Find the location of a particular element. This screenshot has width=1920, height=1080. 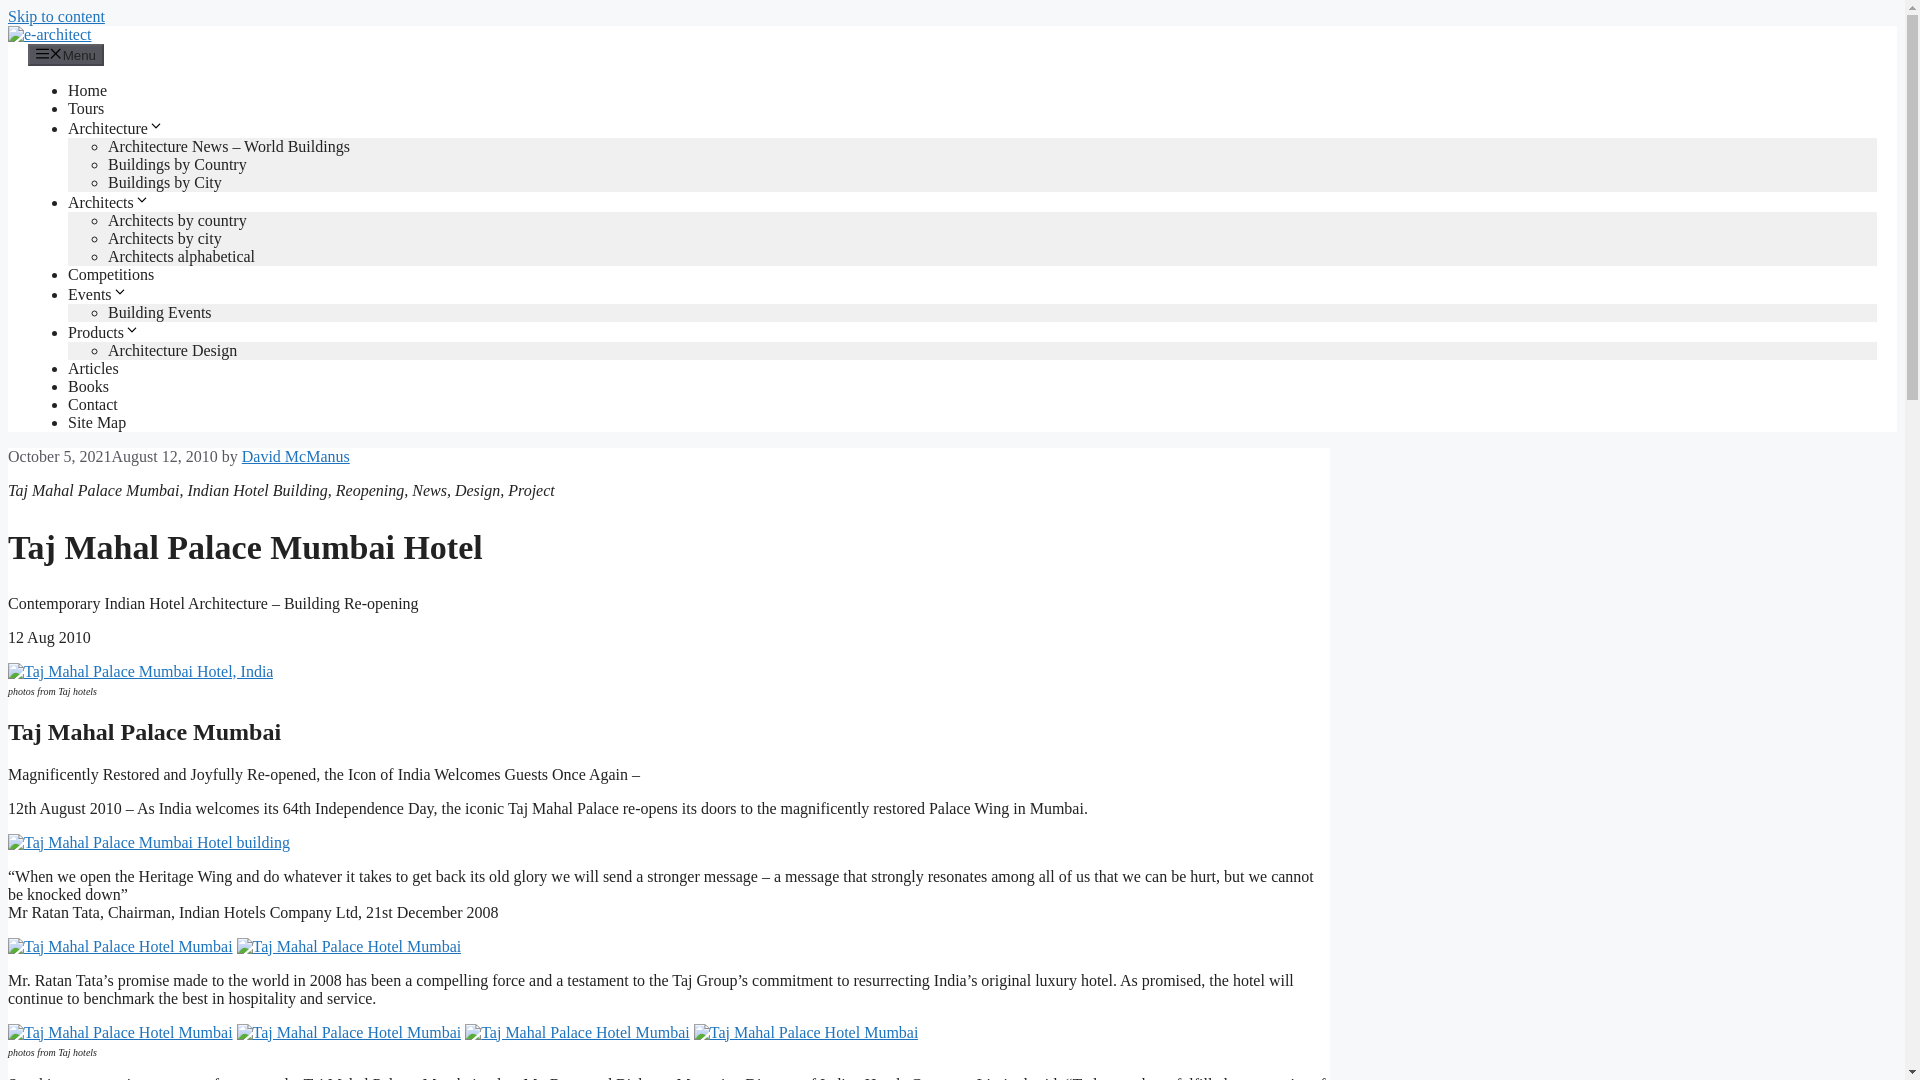

Site Map is located at coordinates (96, 422).